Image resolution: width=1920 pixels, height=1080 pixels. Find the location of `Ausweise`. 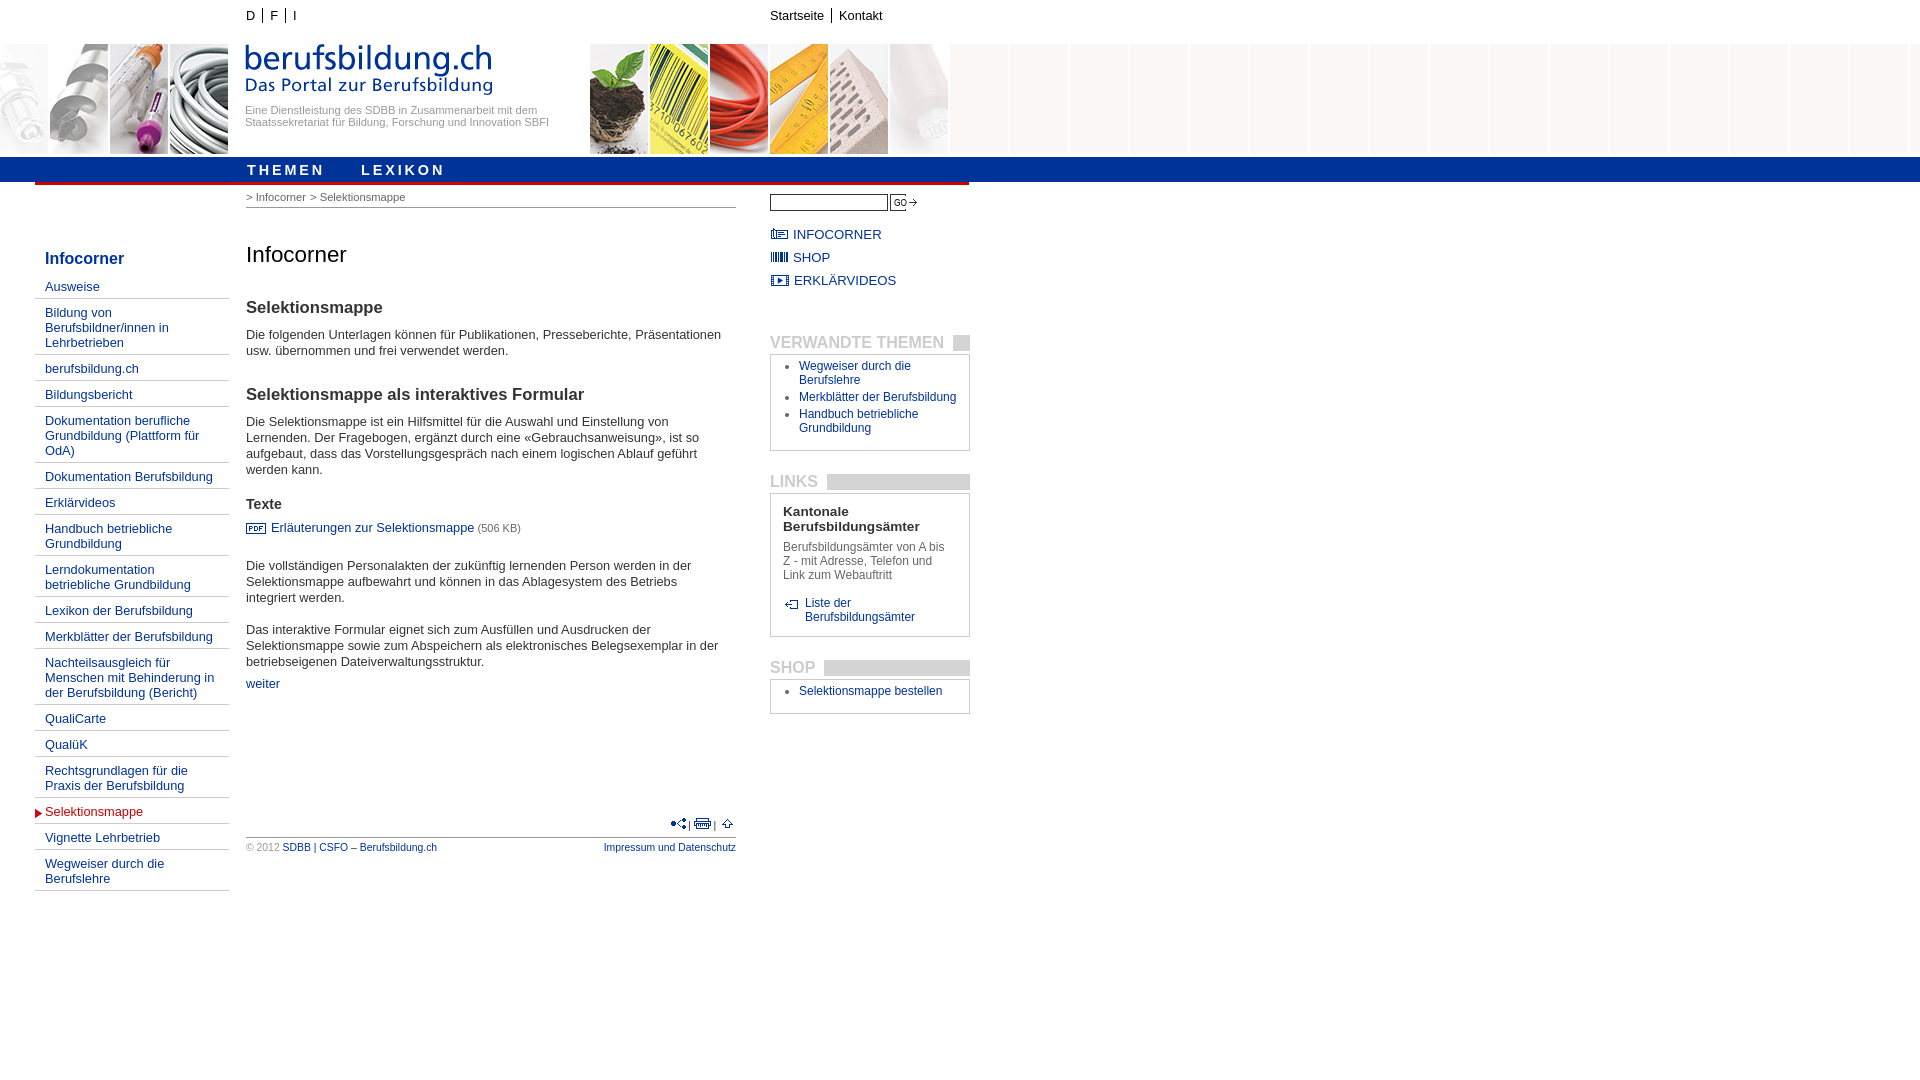

Ausweise is located at coordinates (132, 286).